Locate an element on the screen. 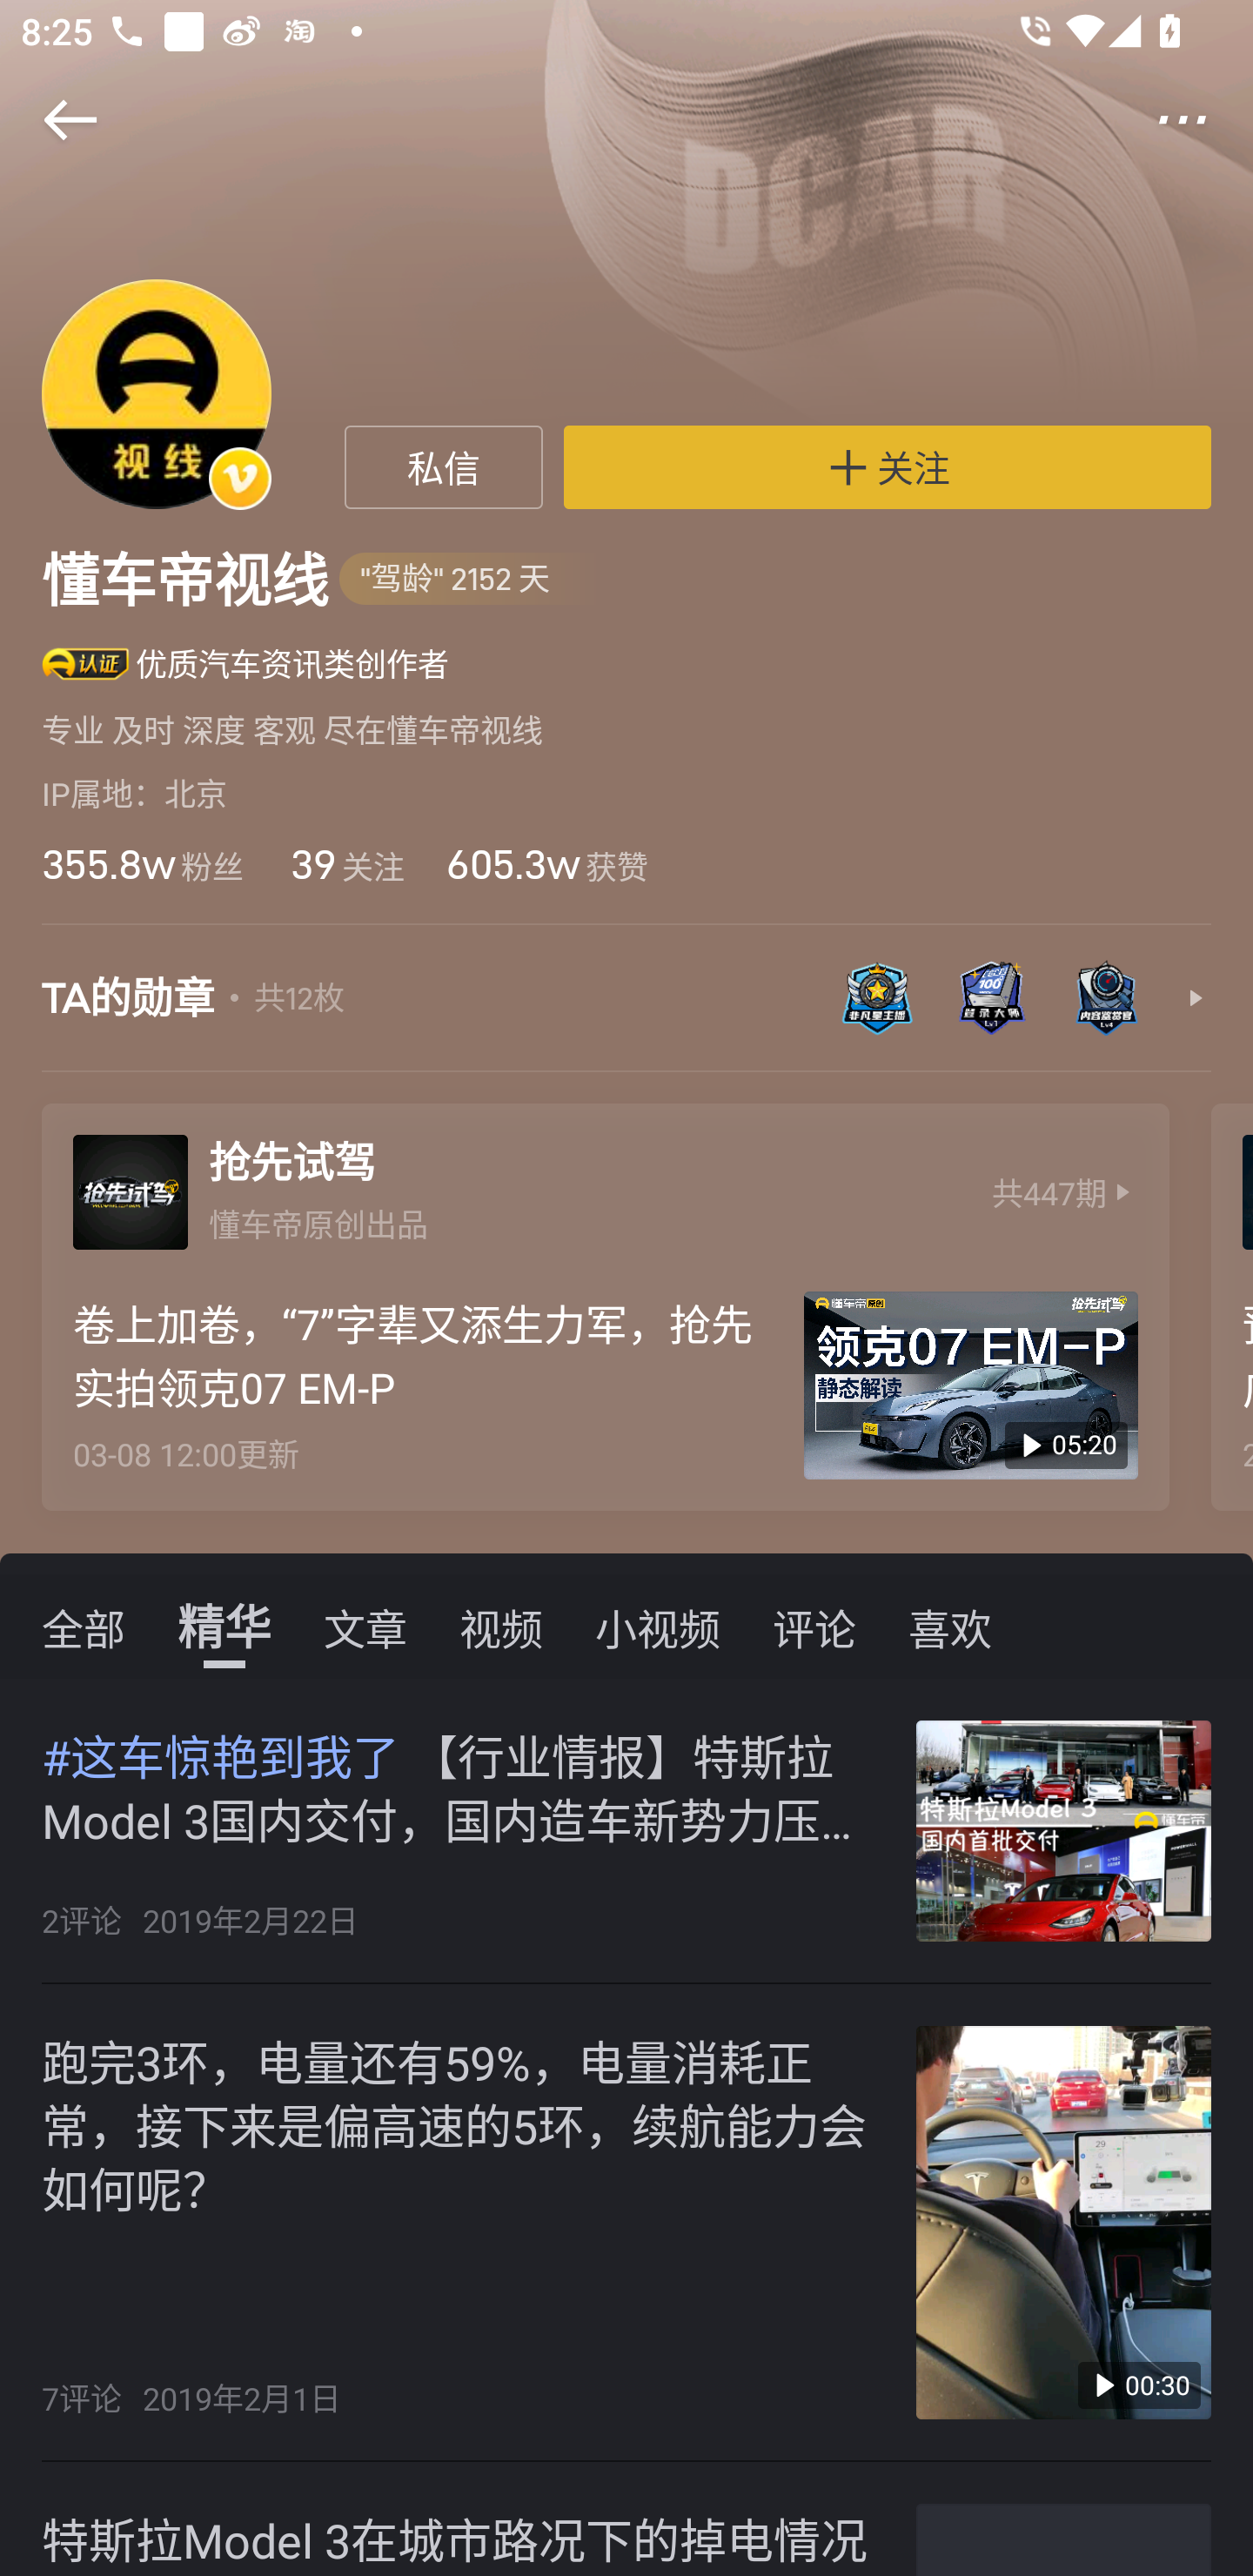  TA的勋章 共12枚  is located at coordinates (626, 1013).